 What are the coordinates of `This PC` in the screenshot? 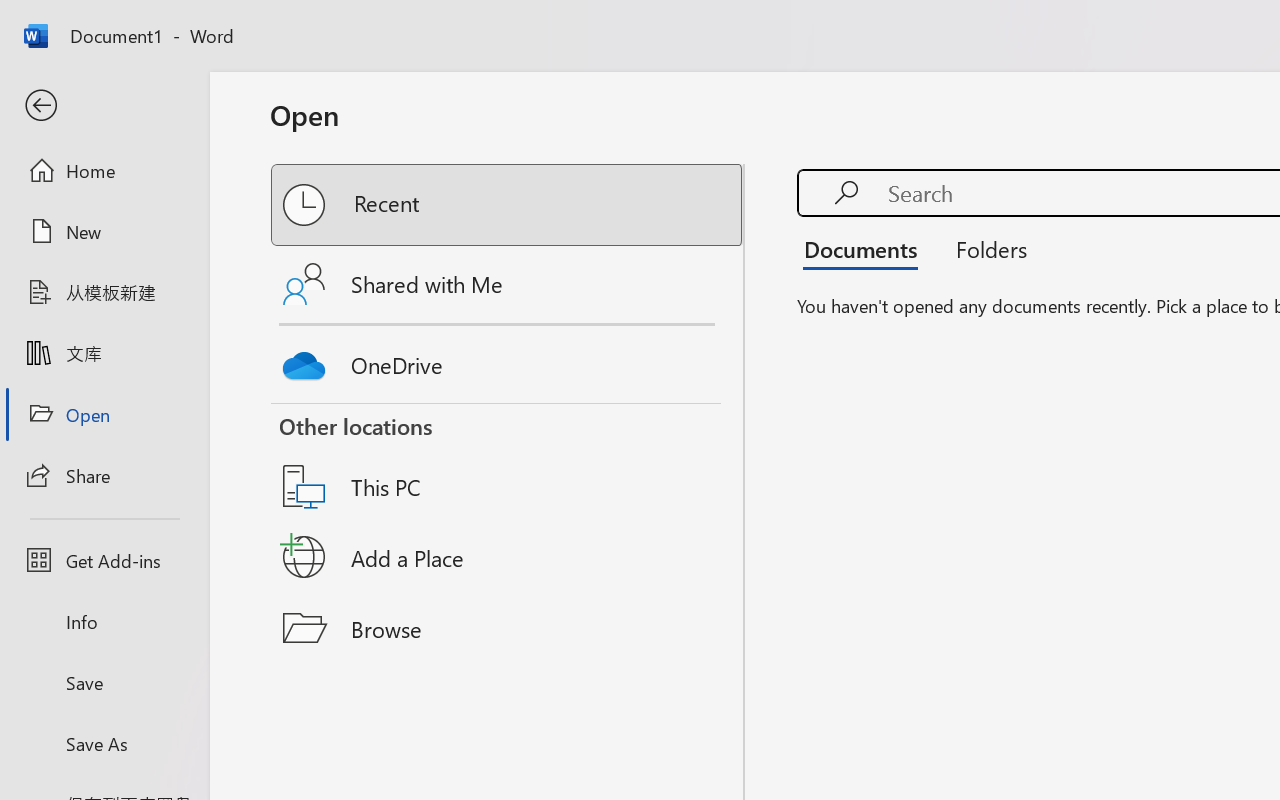 It's located at (508, 461).